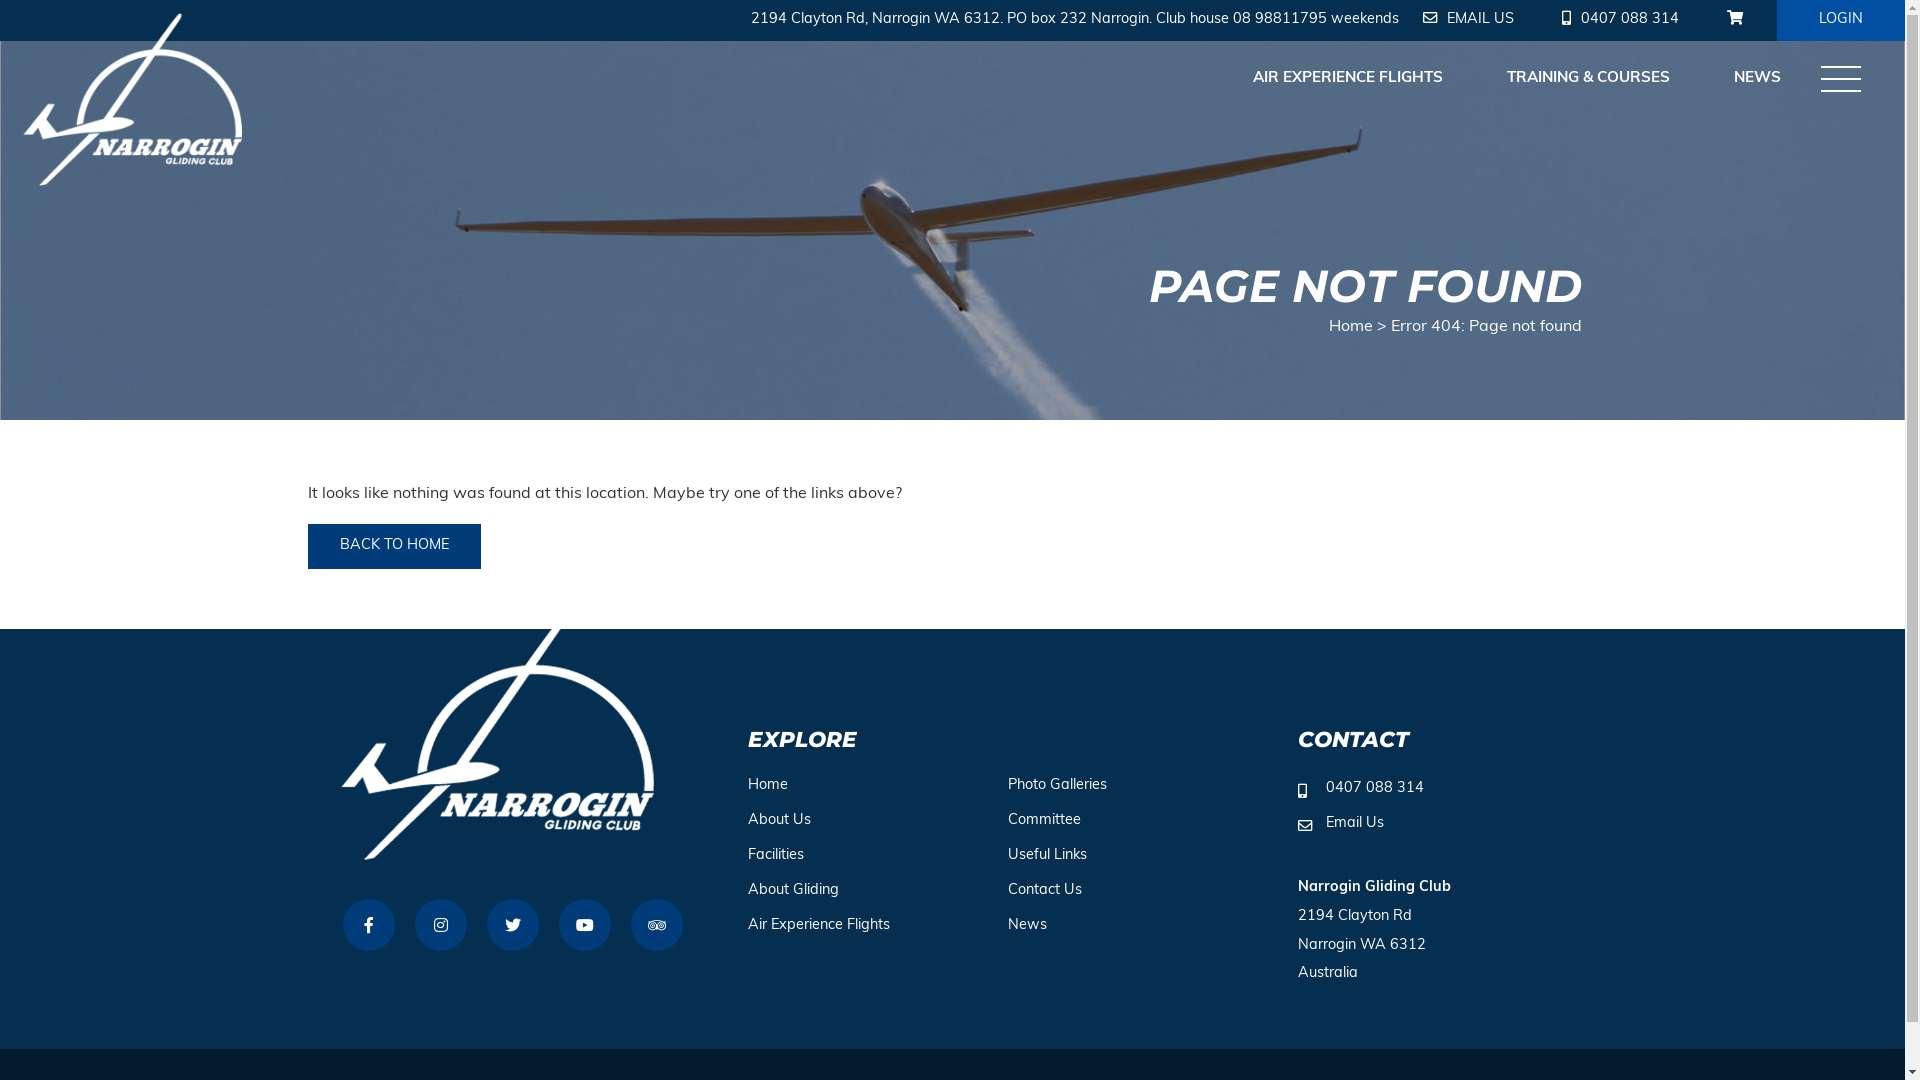 The height and width of the screenshot is (1080, 1920). What do you see at coordinates (1045, 890) in the screenshot?
I see `Contact Us` at bounding box center [1045, 890].